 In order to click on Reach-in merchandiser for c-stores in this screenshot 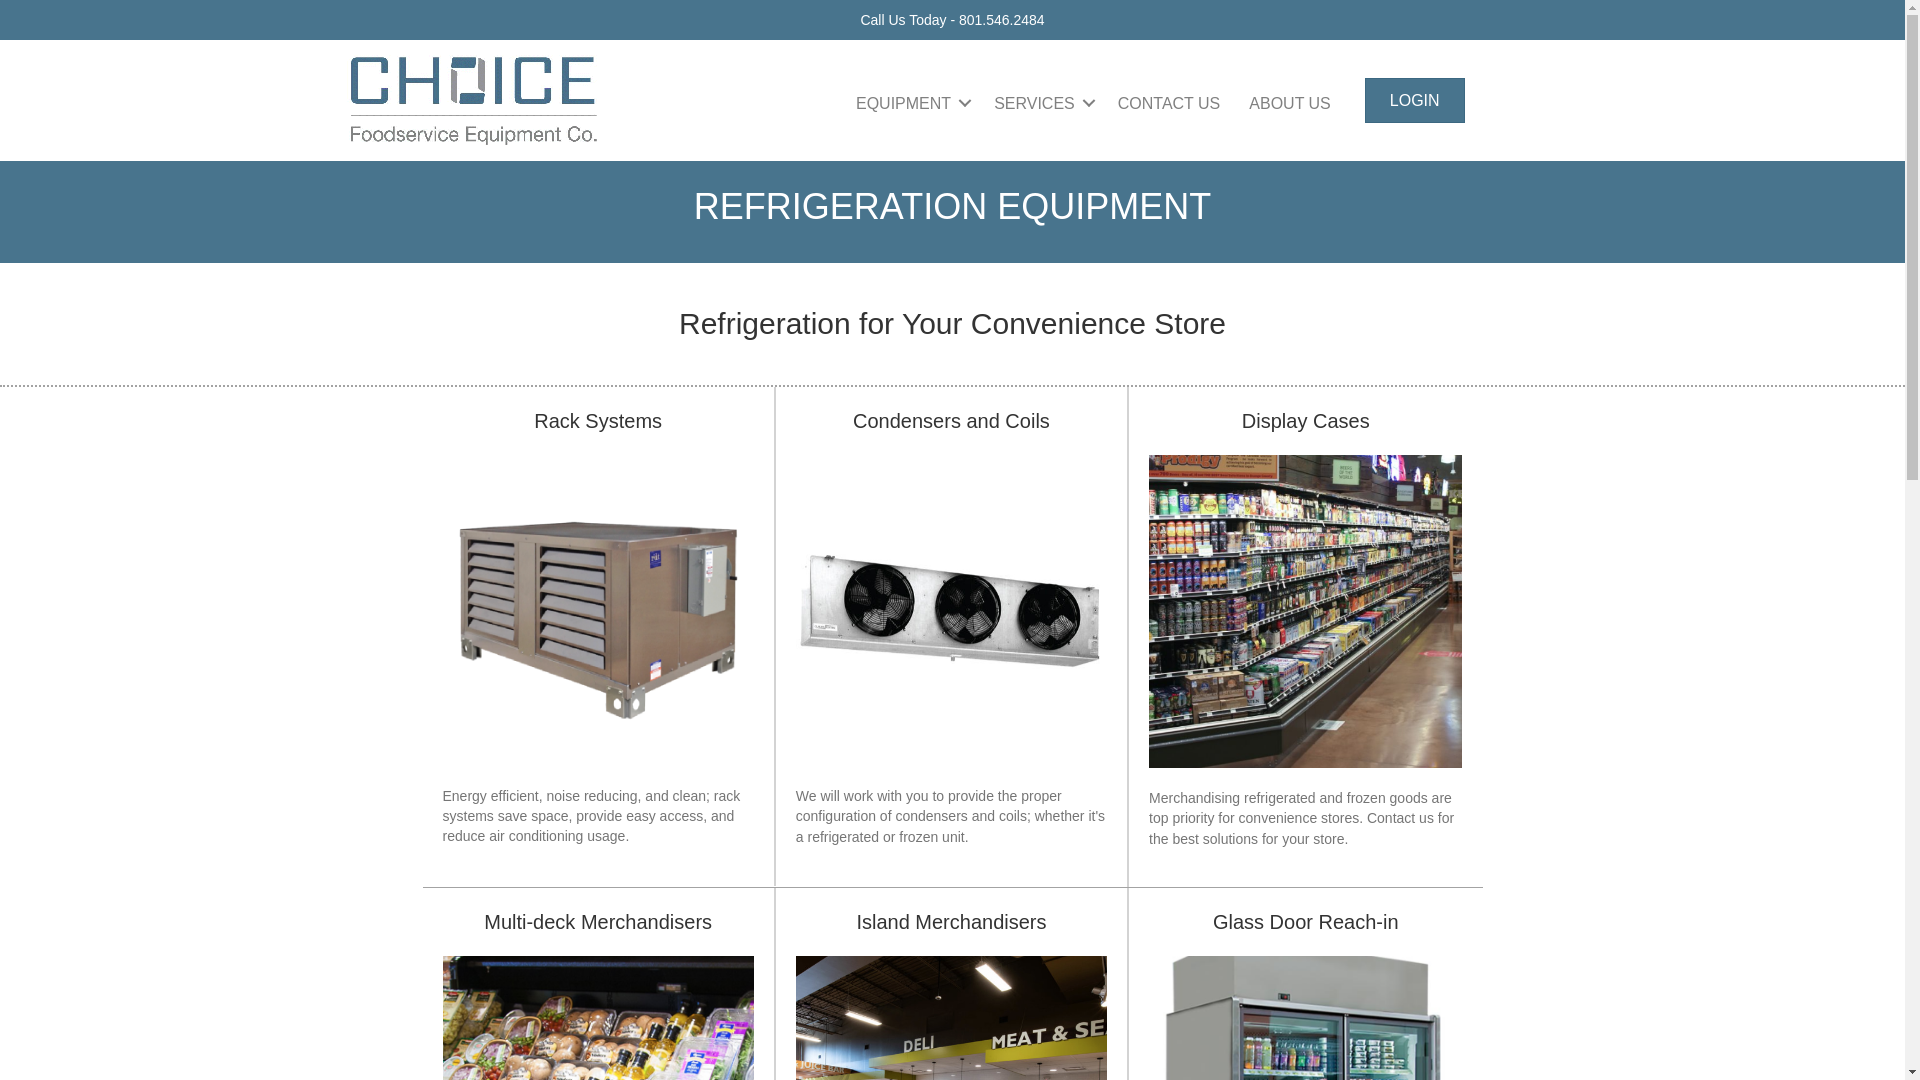, I will do `click(1304, 1018)`.